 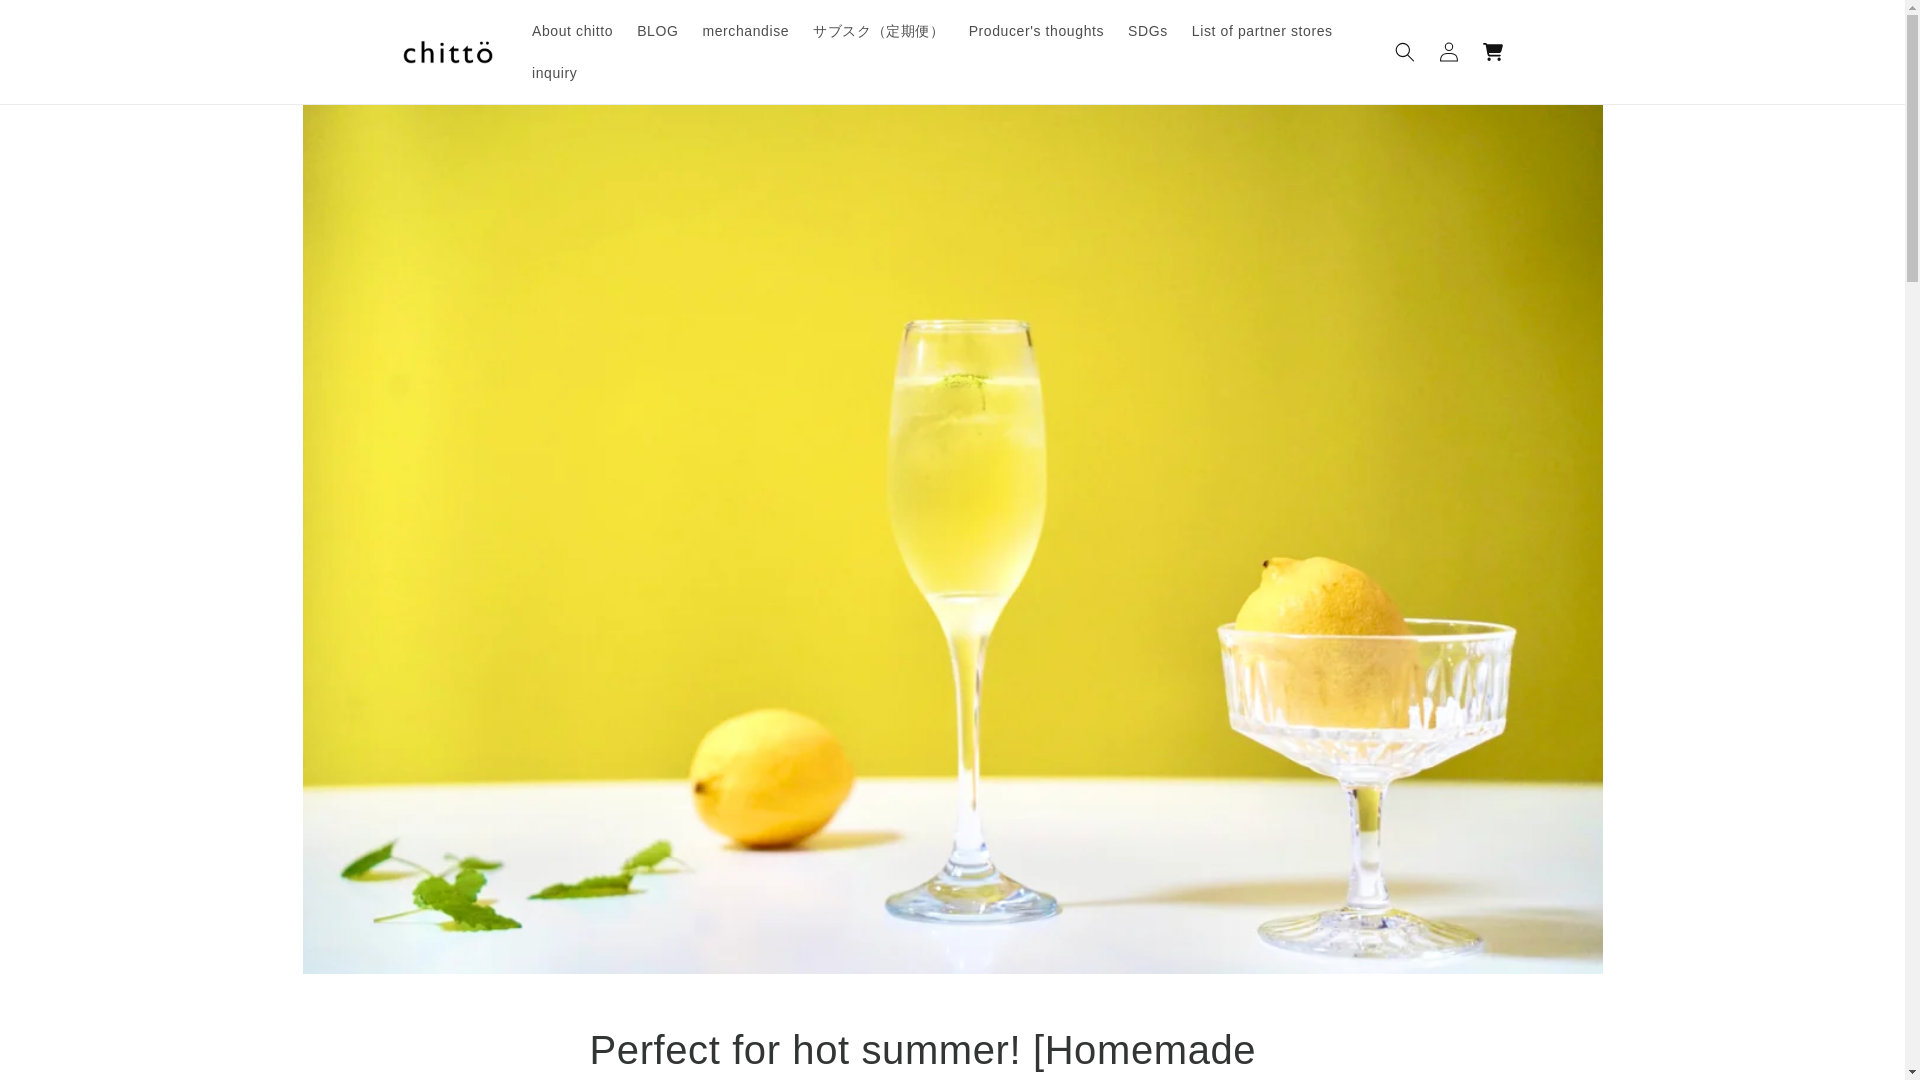 What do you see at coordinates (60, 23) in the screenshot?
I see `Skip to content` at bounding box center [60, 23].